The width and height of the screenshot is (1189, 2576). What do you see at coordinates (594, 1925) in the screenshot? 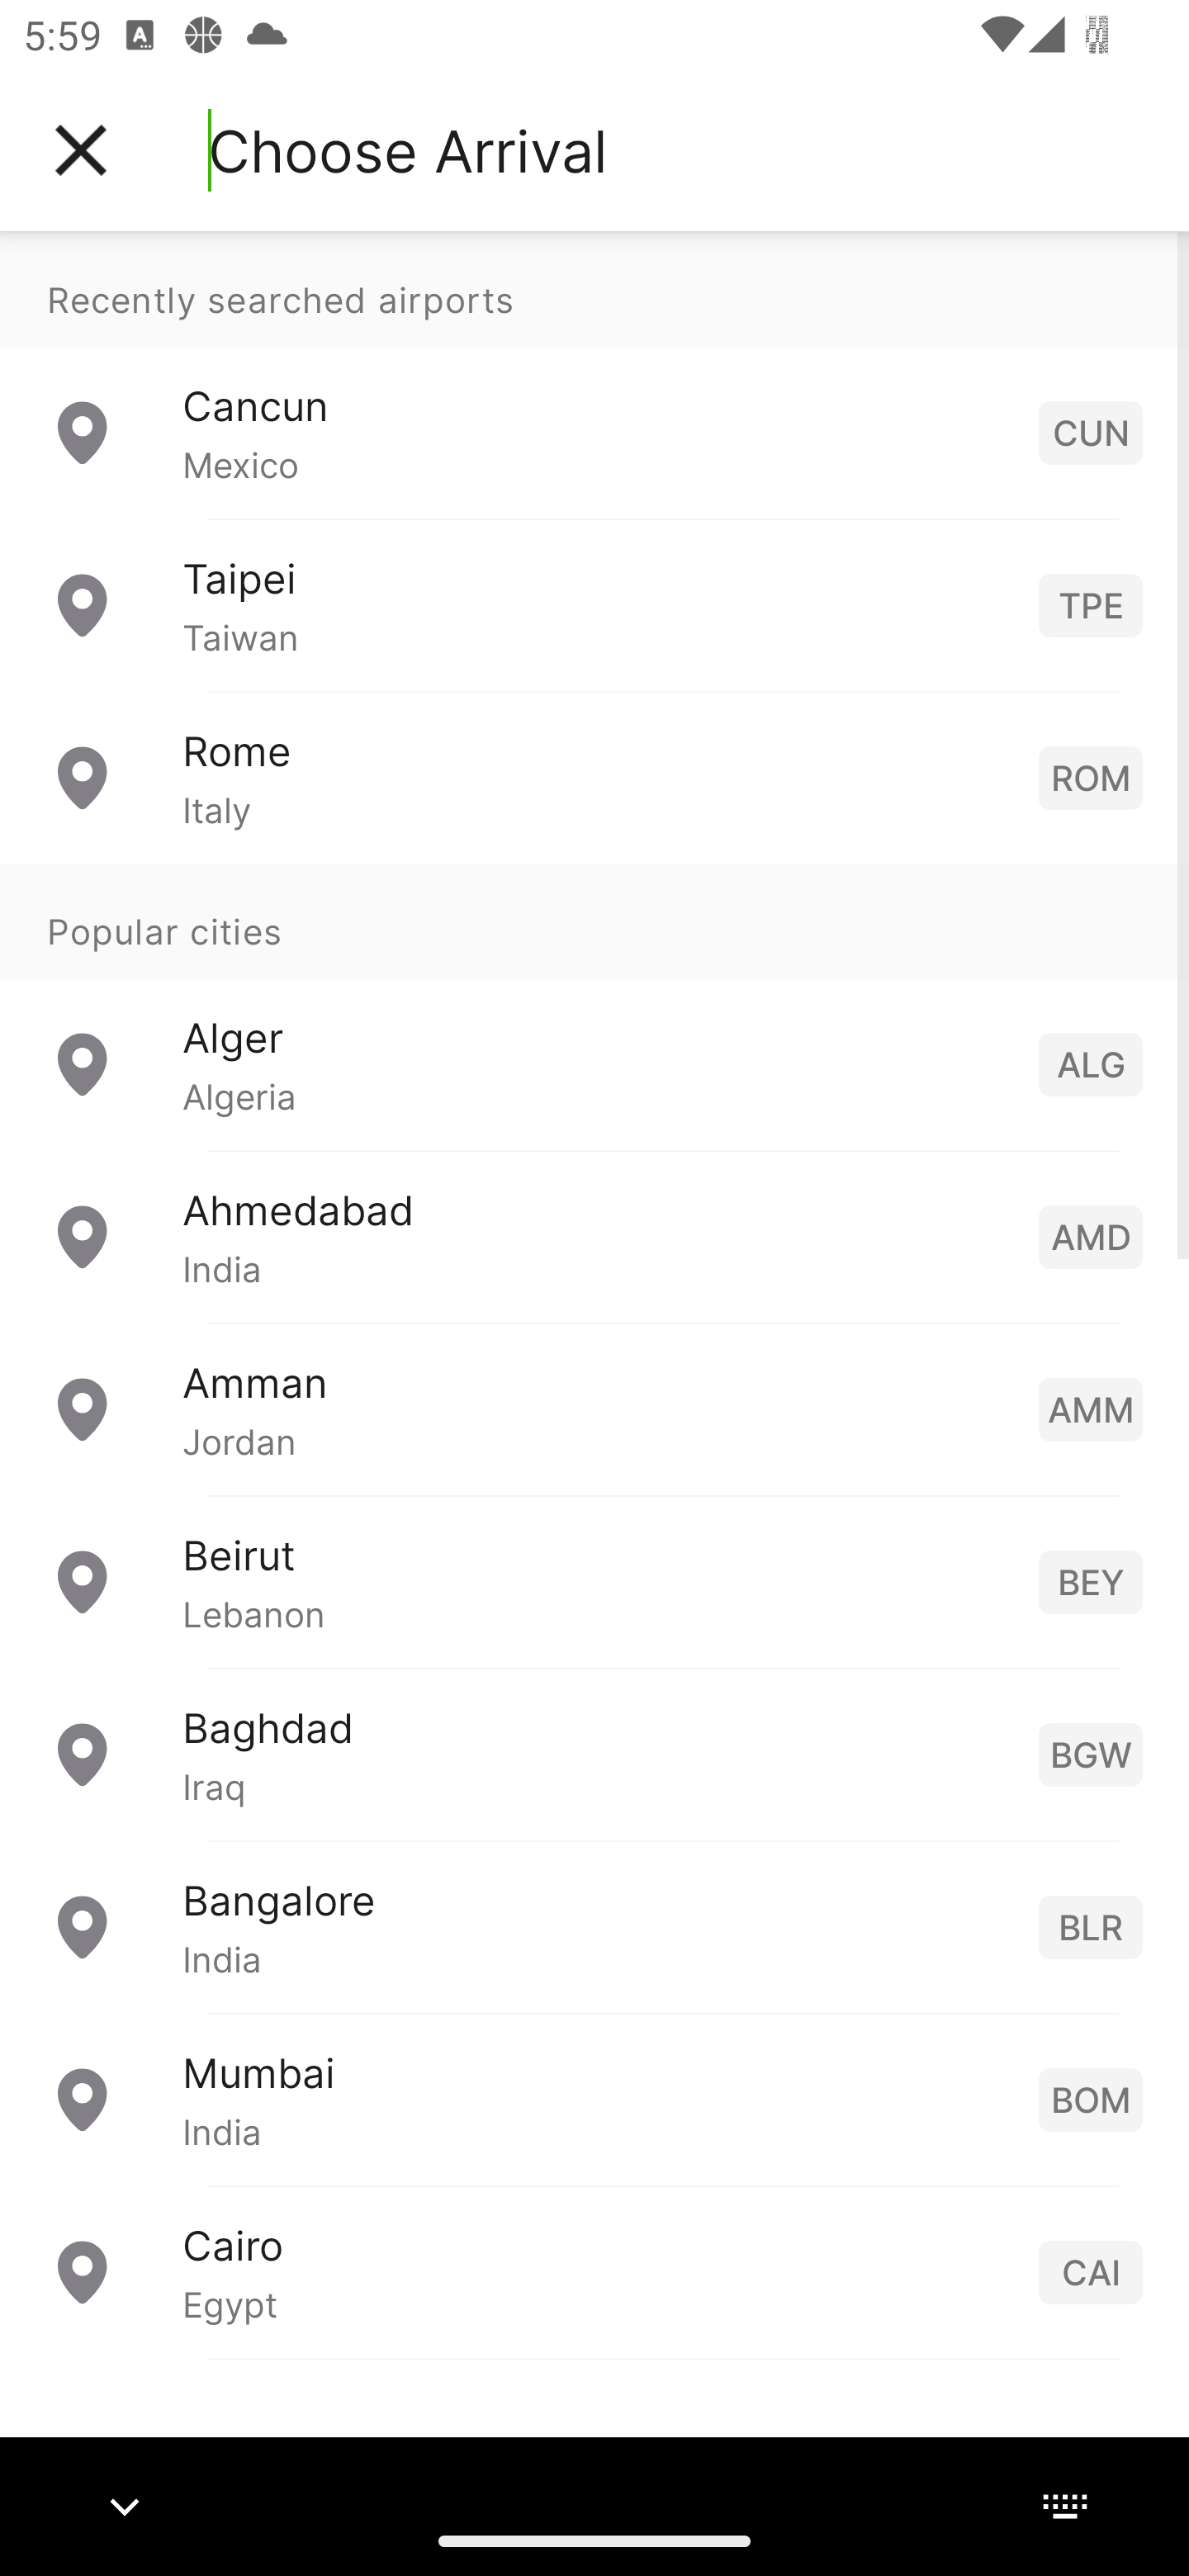
I see `Bangalore India BLR` at bounding box center [594, 1925].